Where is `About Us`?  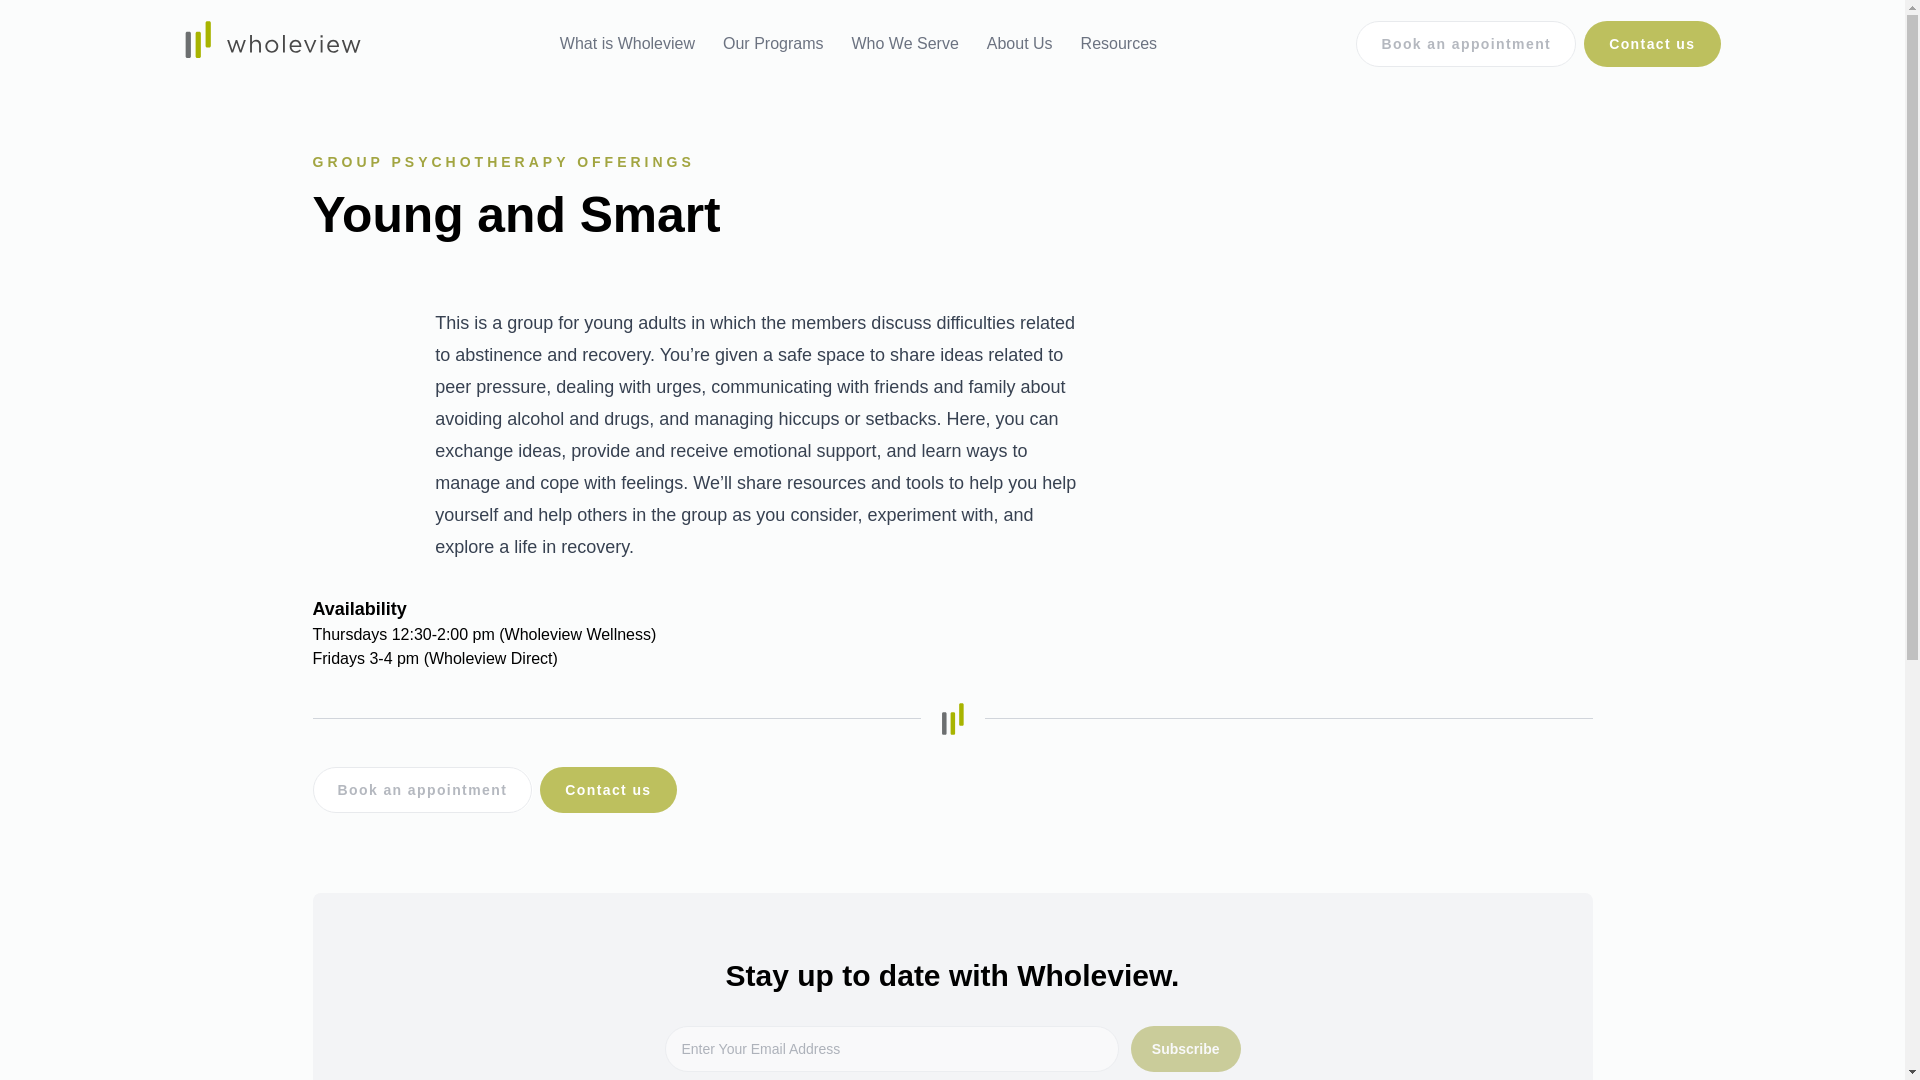
About Us is located at coordinates (1020, 44).